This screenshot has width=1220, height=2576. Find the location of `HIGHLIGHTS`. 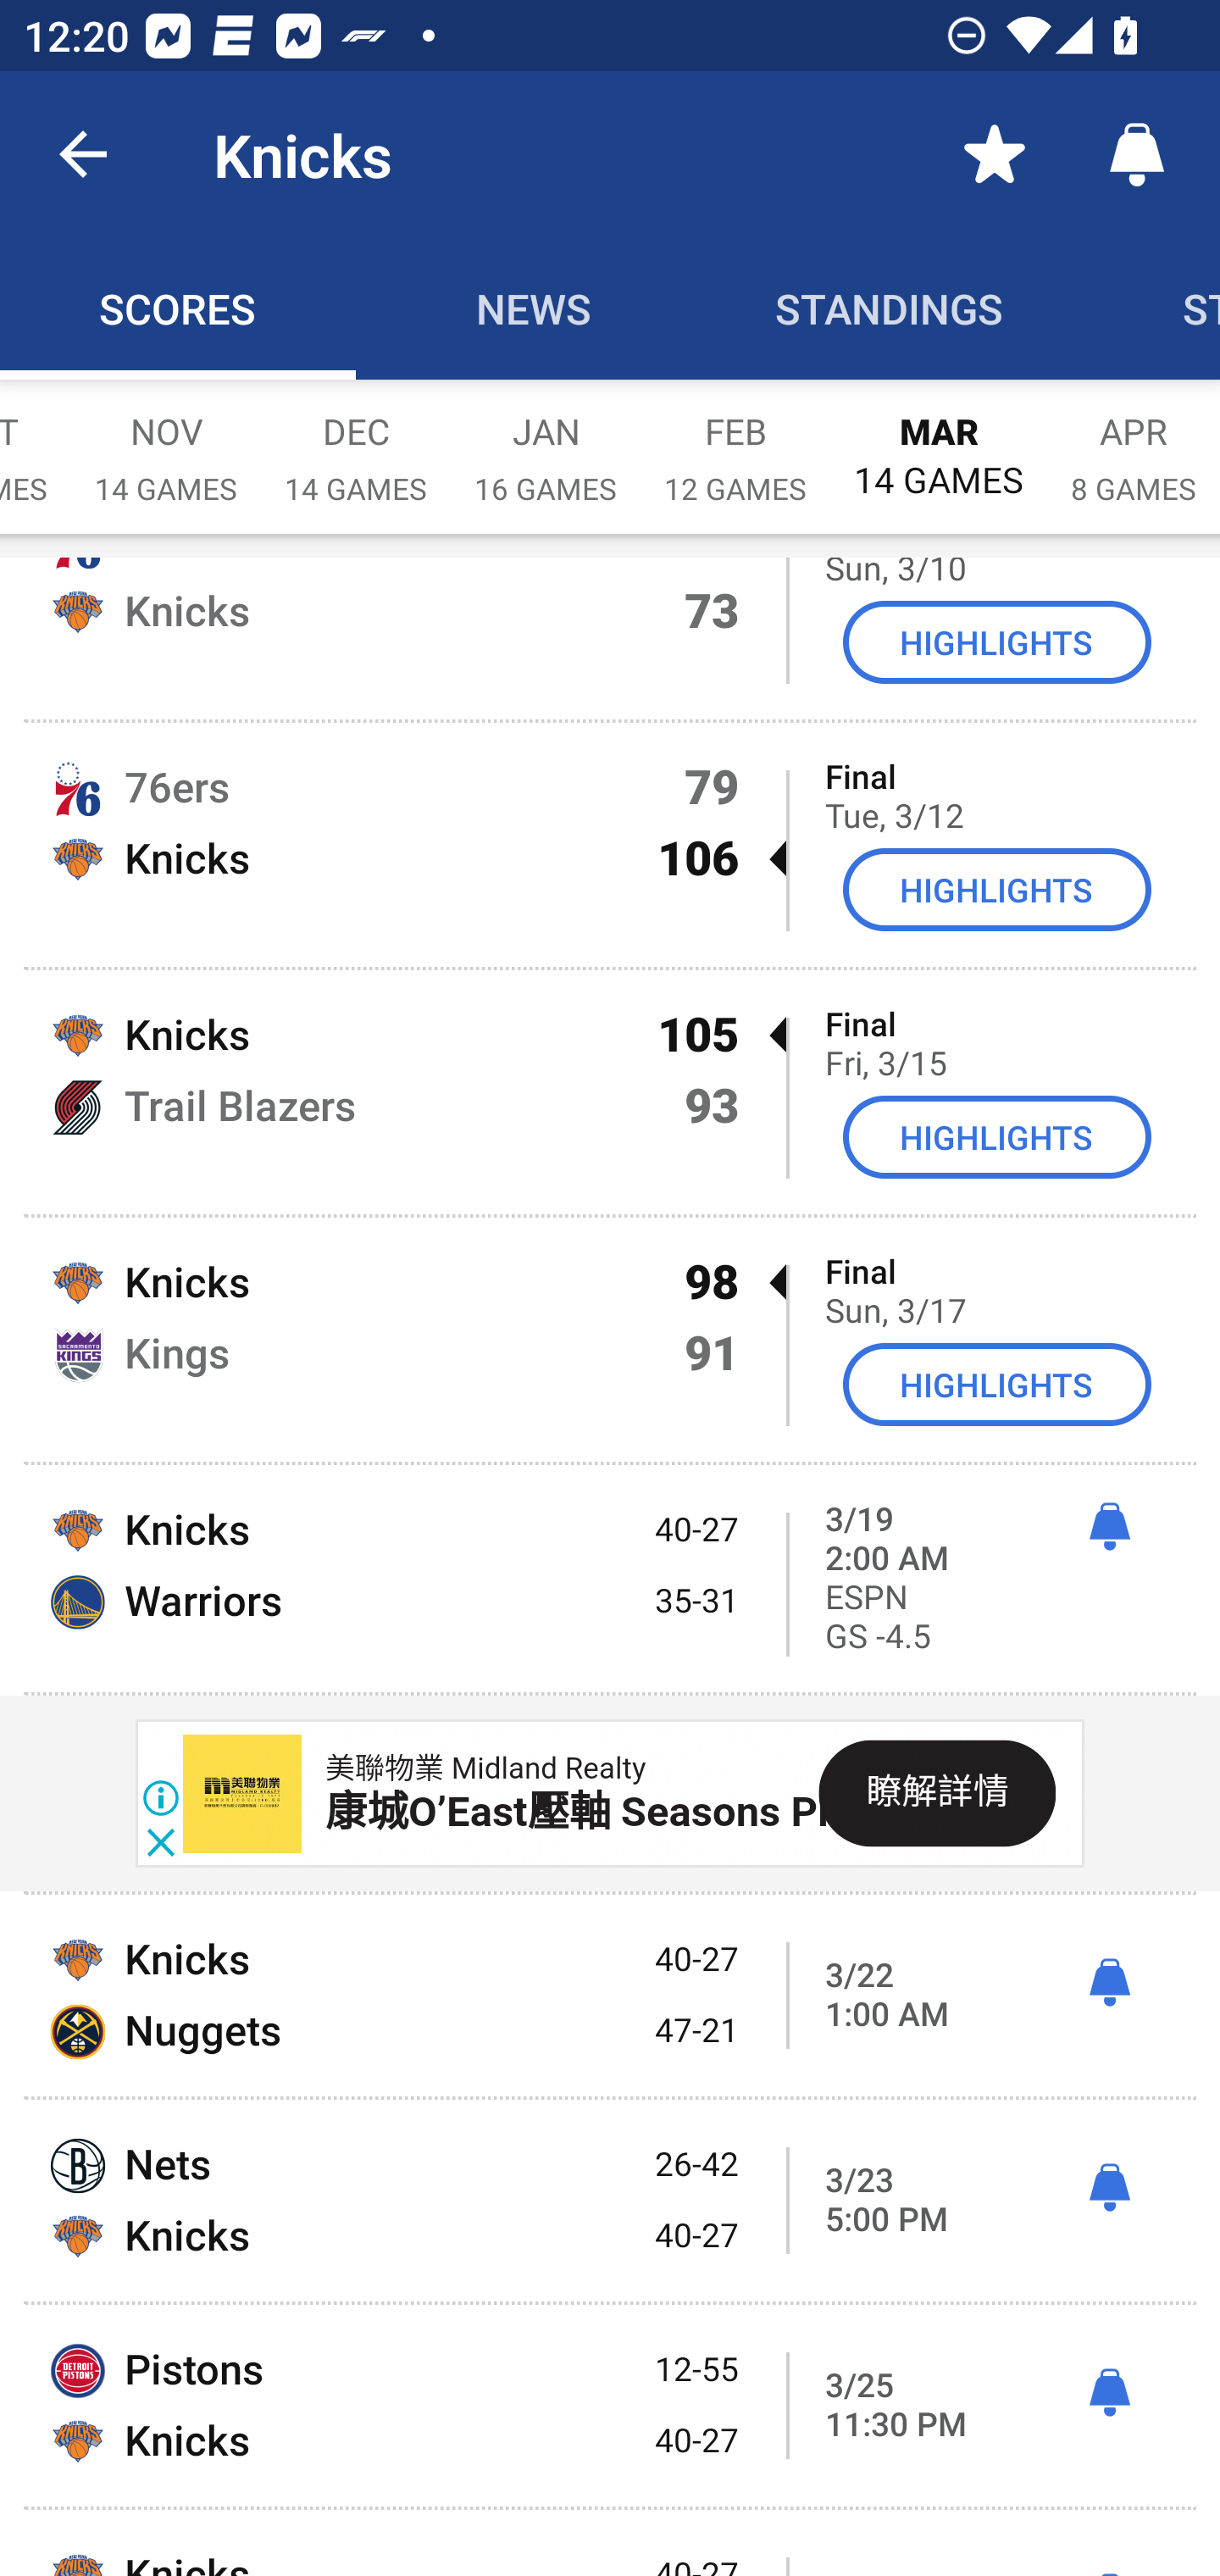

HIGHLIGHTS is located at coordinates (997, 641).